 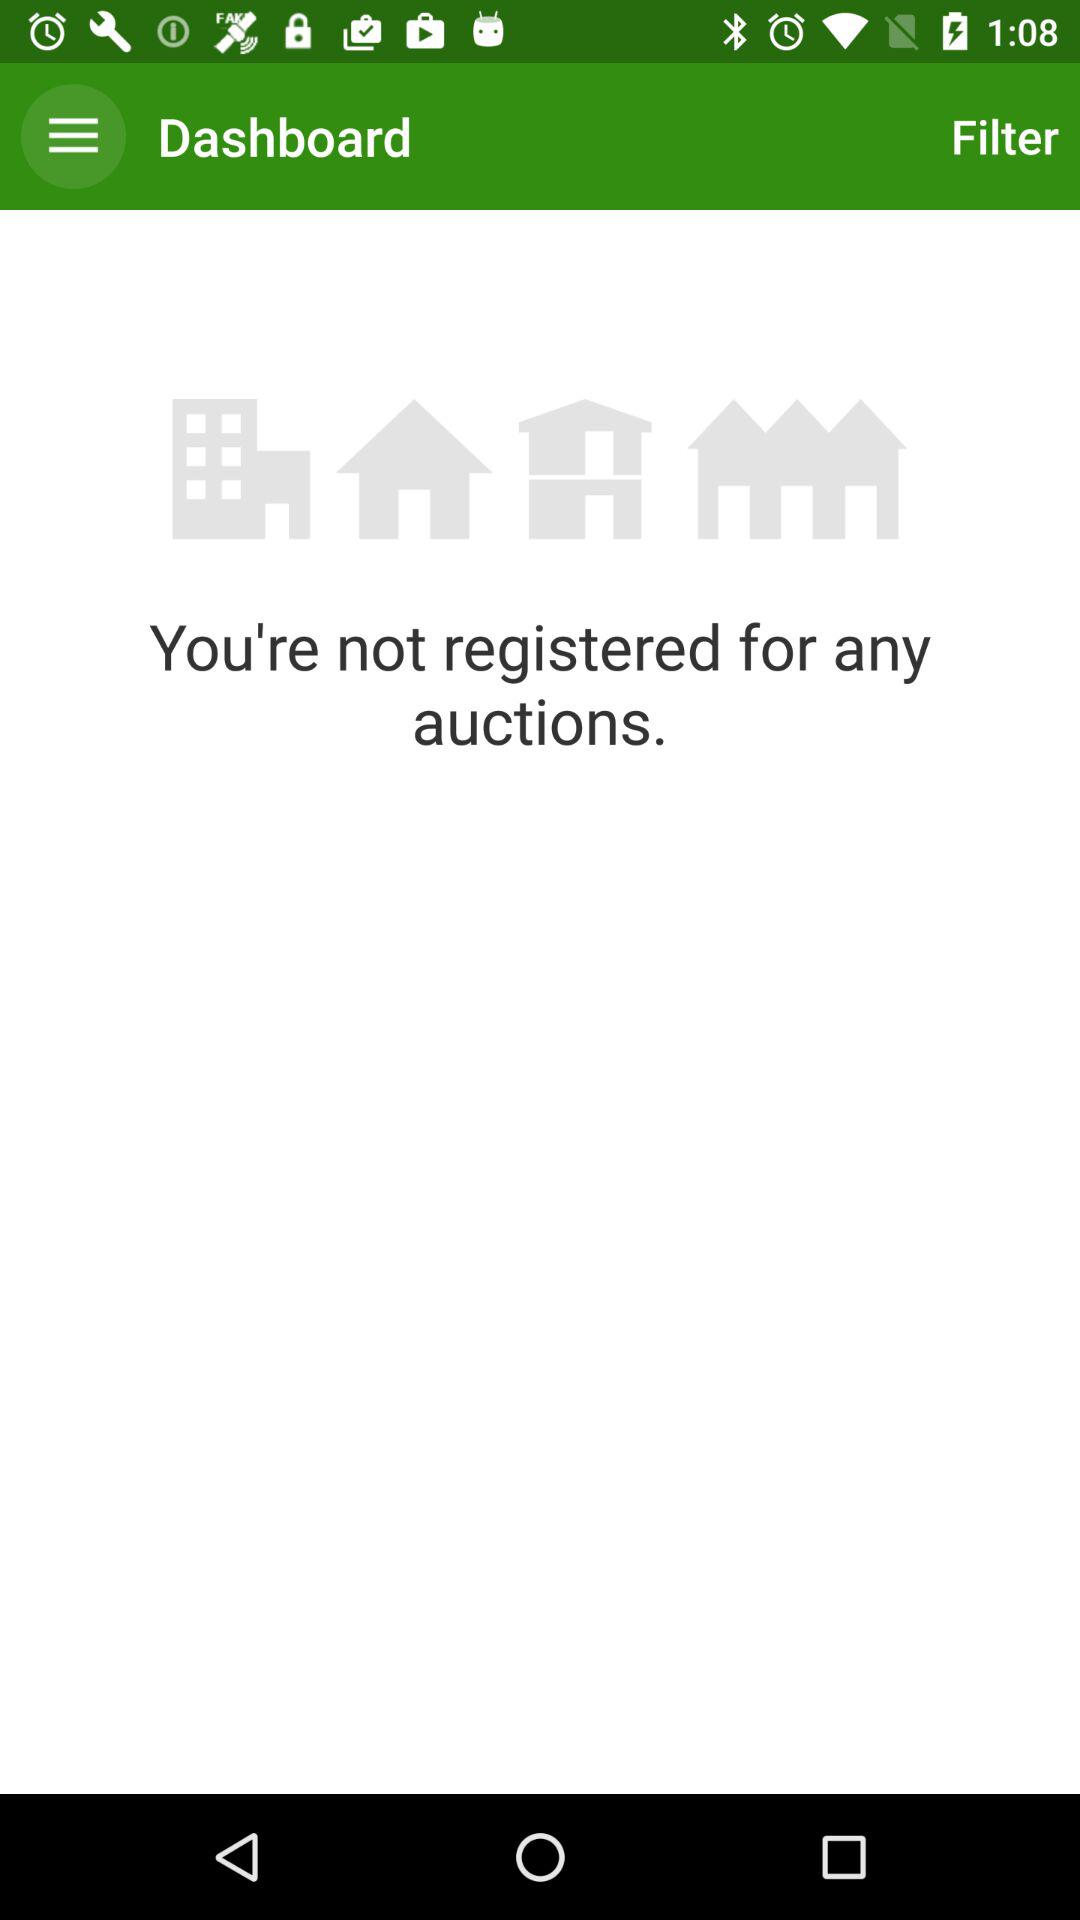 I want to click on turn off filter, so click(x=1000, y=136).